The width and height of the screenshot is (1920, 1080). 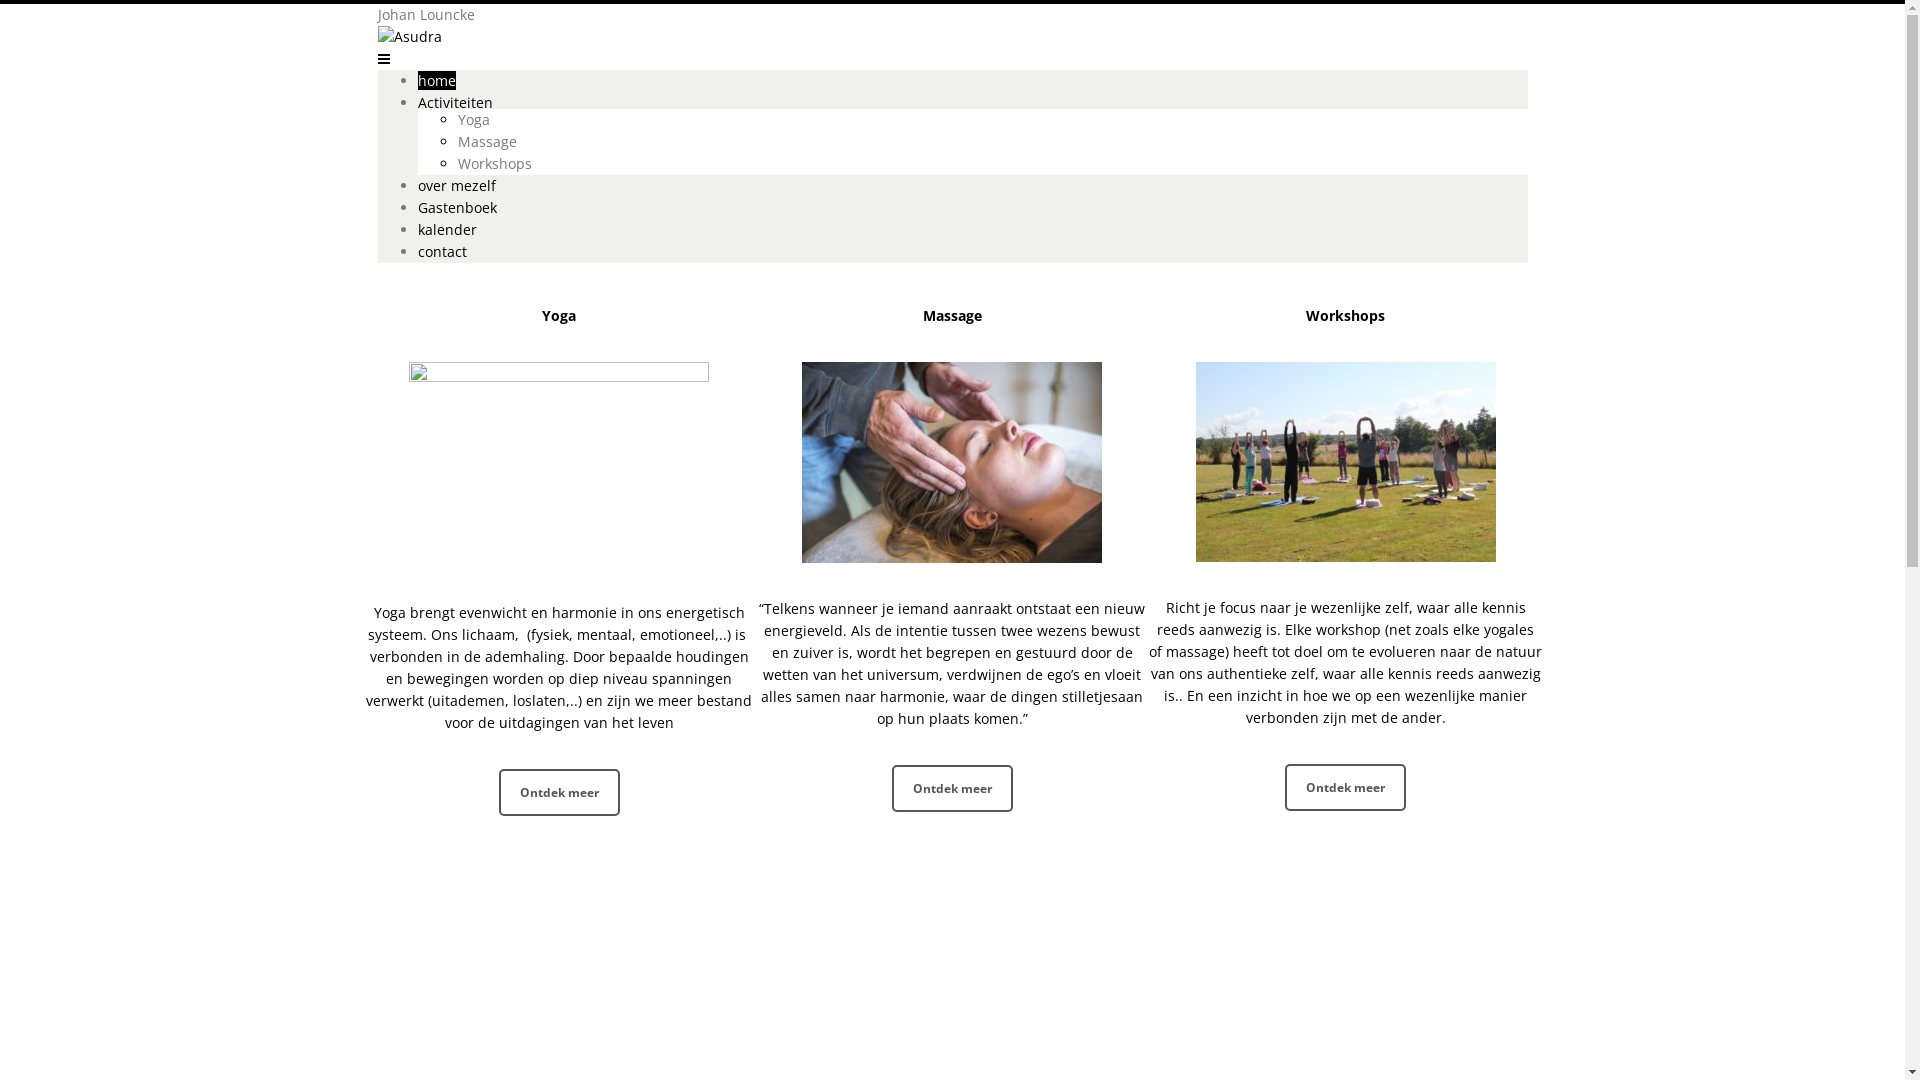 I want to click on contact, so click(x=442, y=252).